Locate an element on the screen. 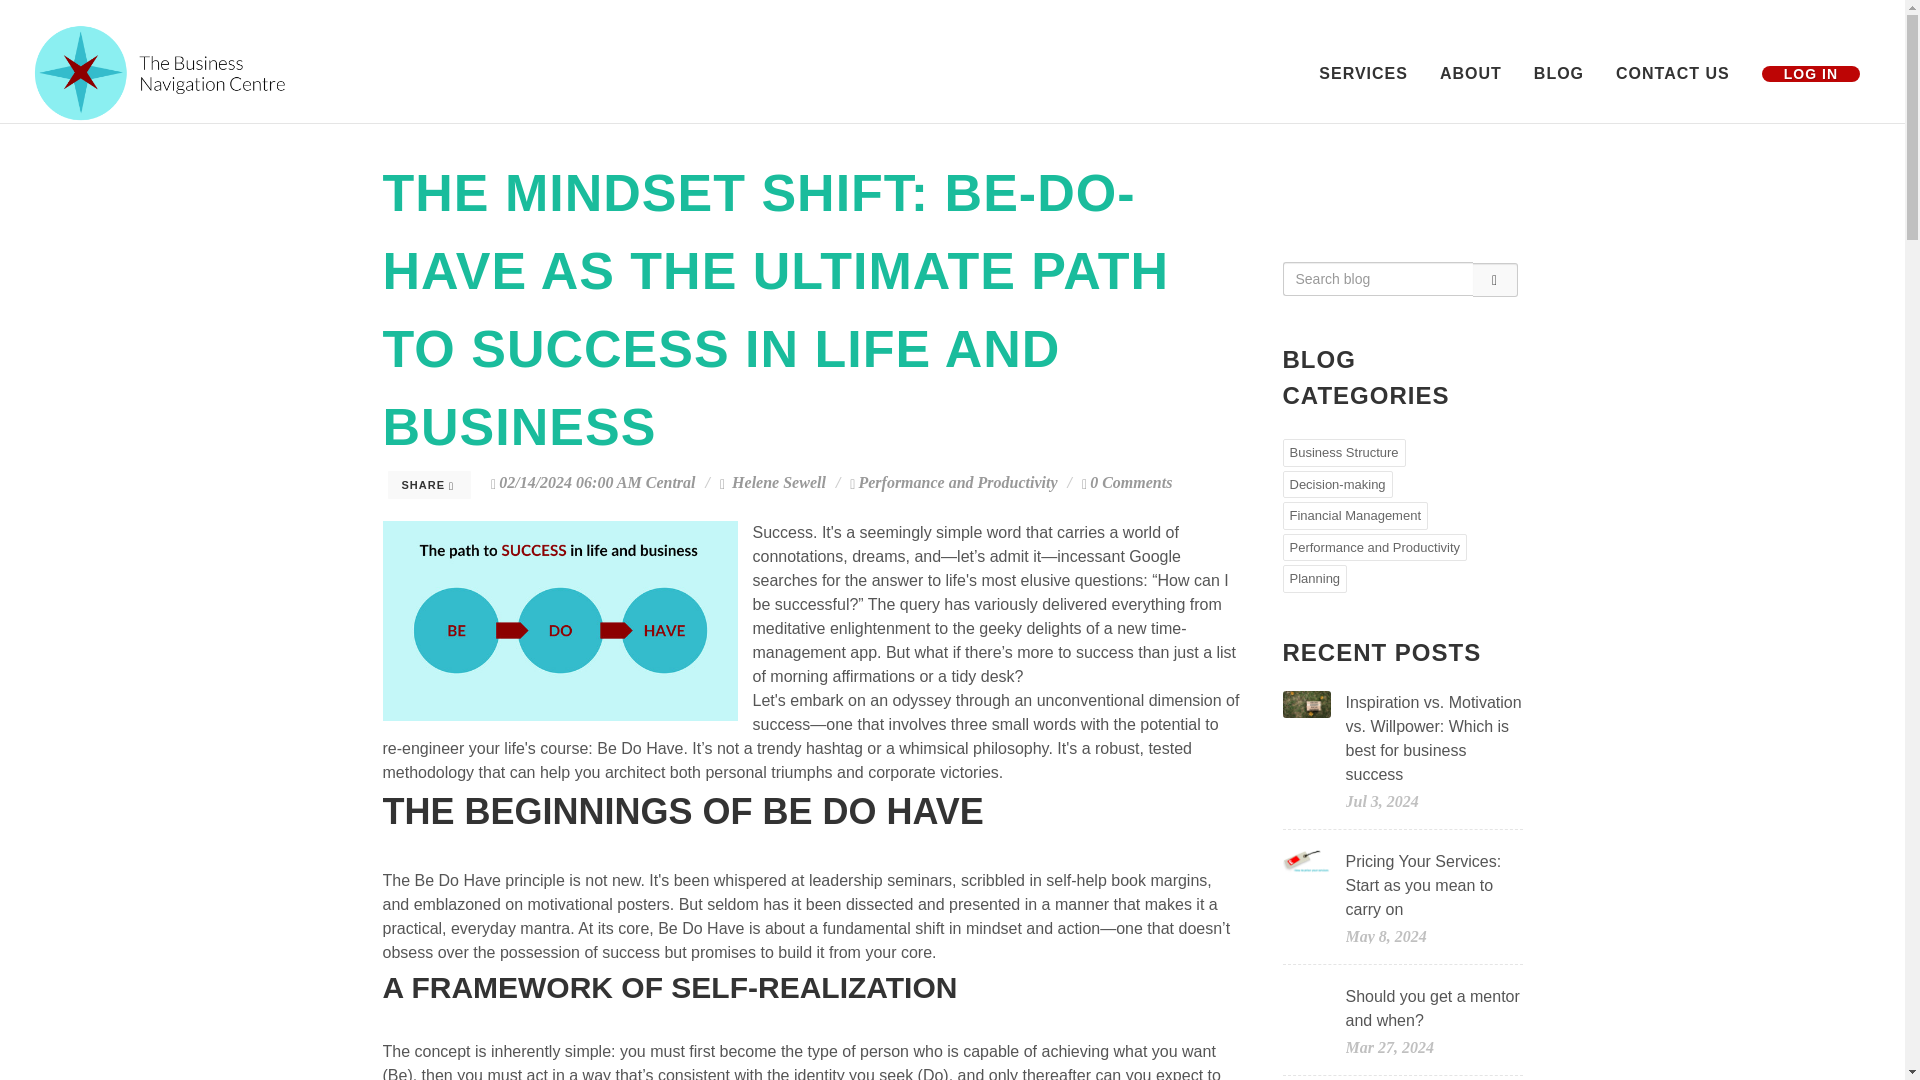  Performance and Productivity is located at coordinates (958, 482).